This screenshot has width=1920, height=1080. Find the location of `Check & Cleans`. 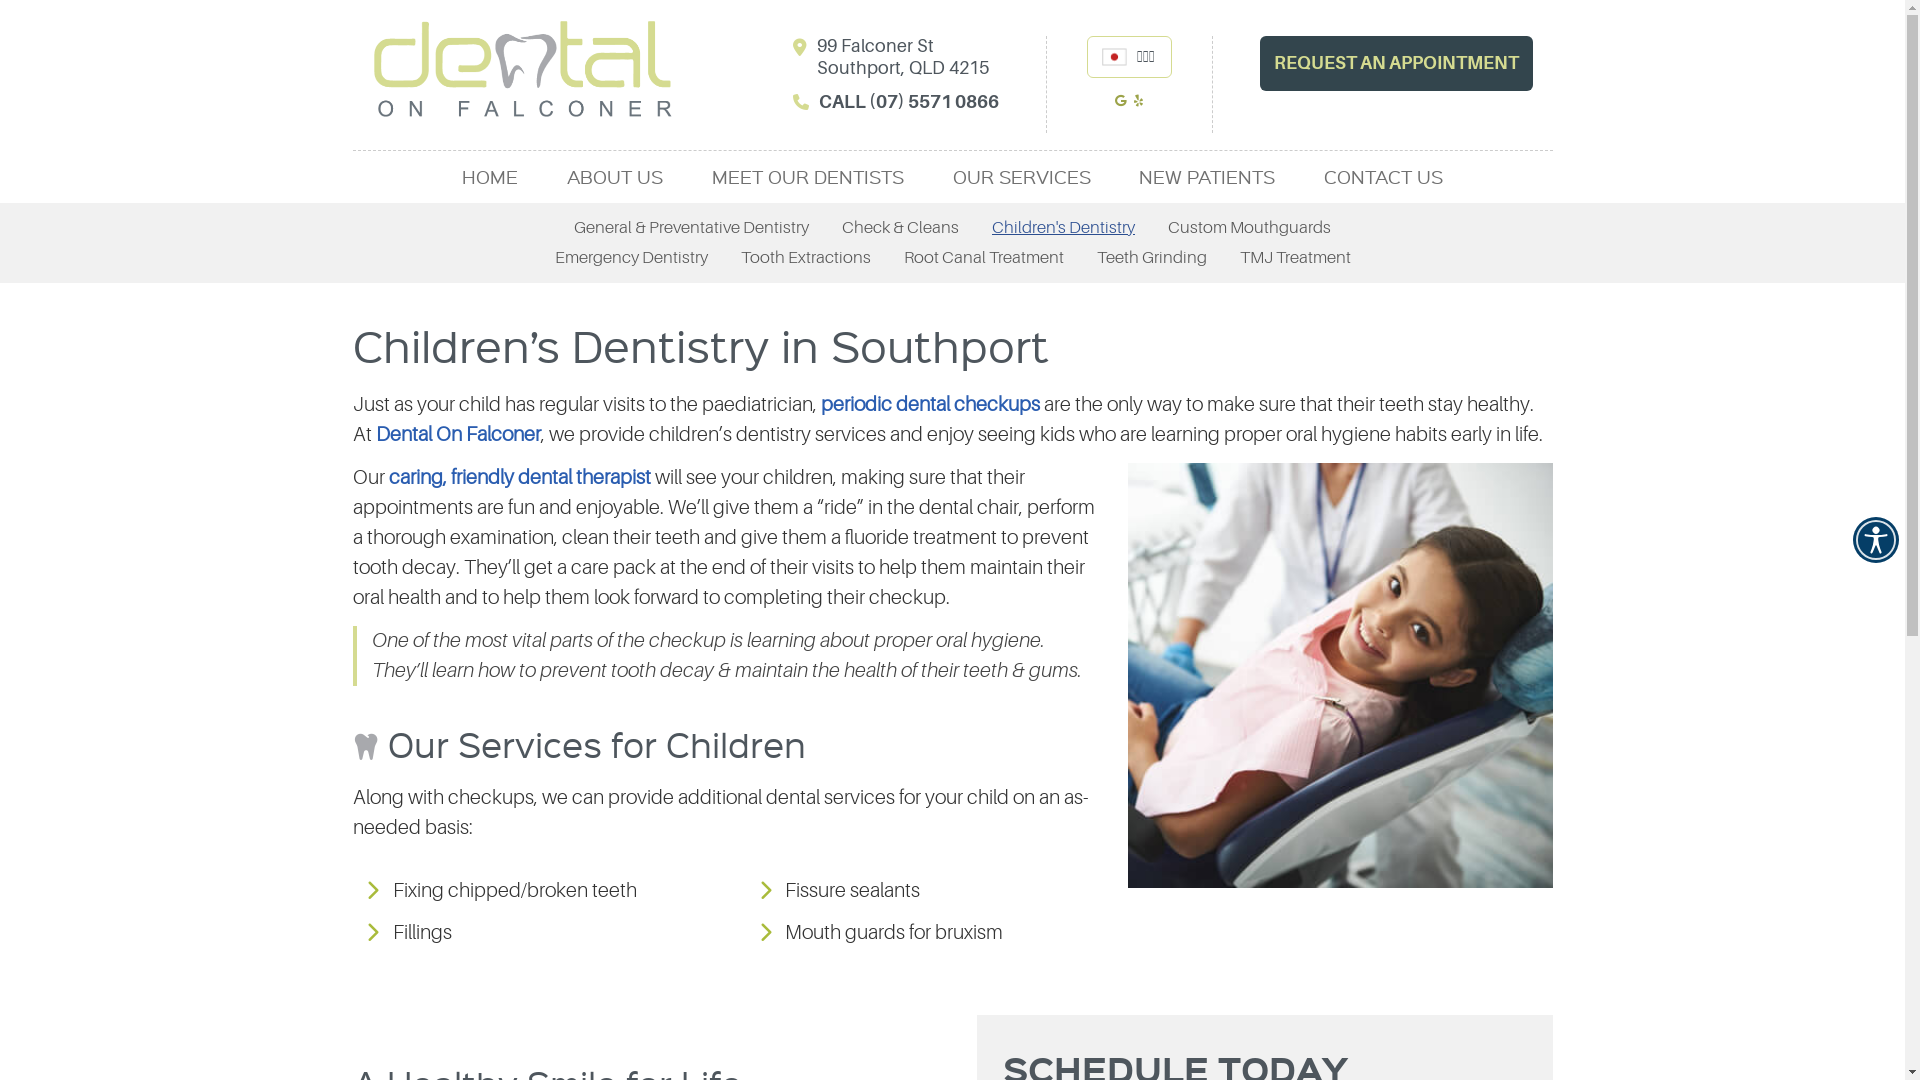

Check & Cleans is located at coordinates (900, 228).